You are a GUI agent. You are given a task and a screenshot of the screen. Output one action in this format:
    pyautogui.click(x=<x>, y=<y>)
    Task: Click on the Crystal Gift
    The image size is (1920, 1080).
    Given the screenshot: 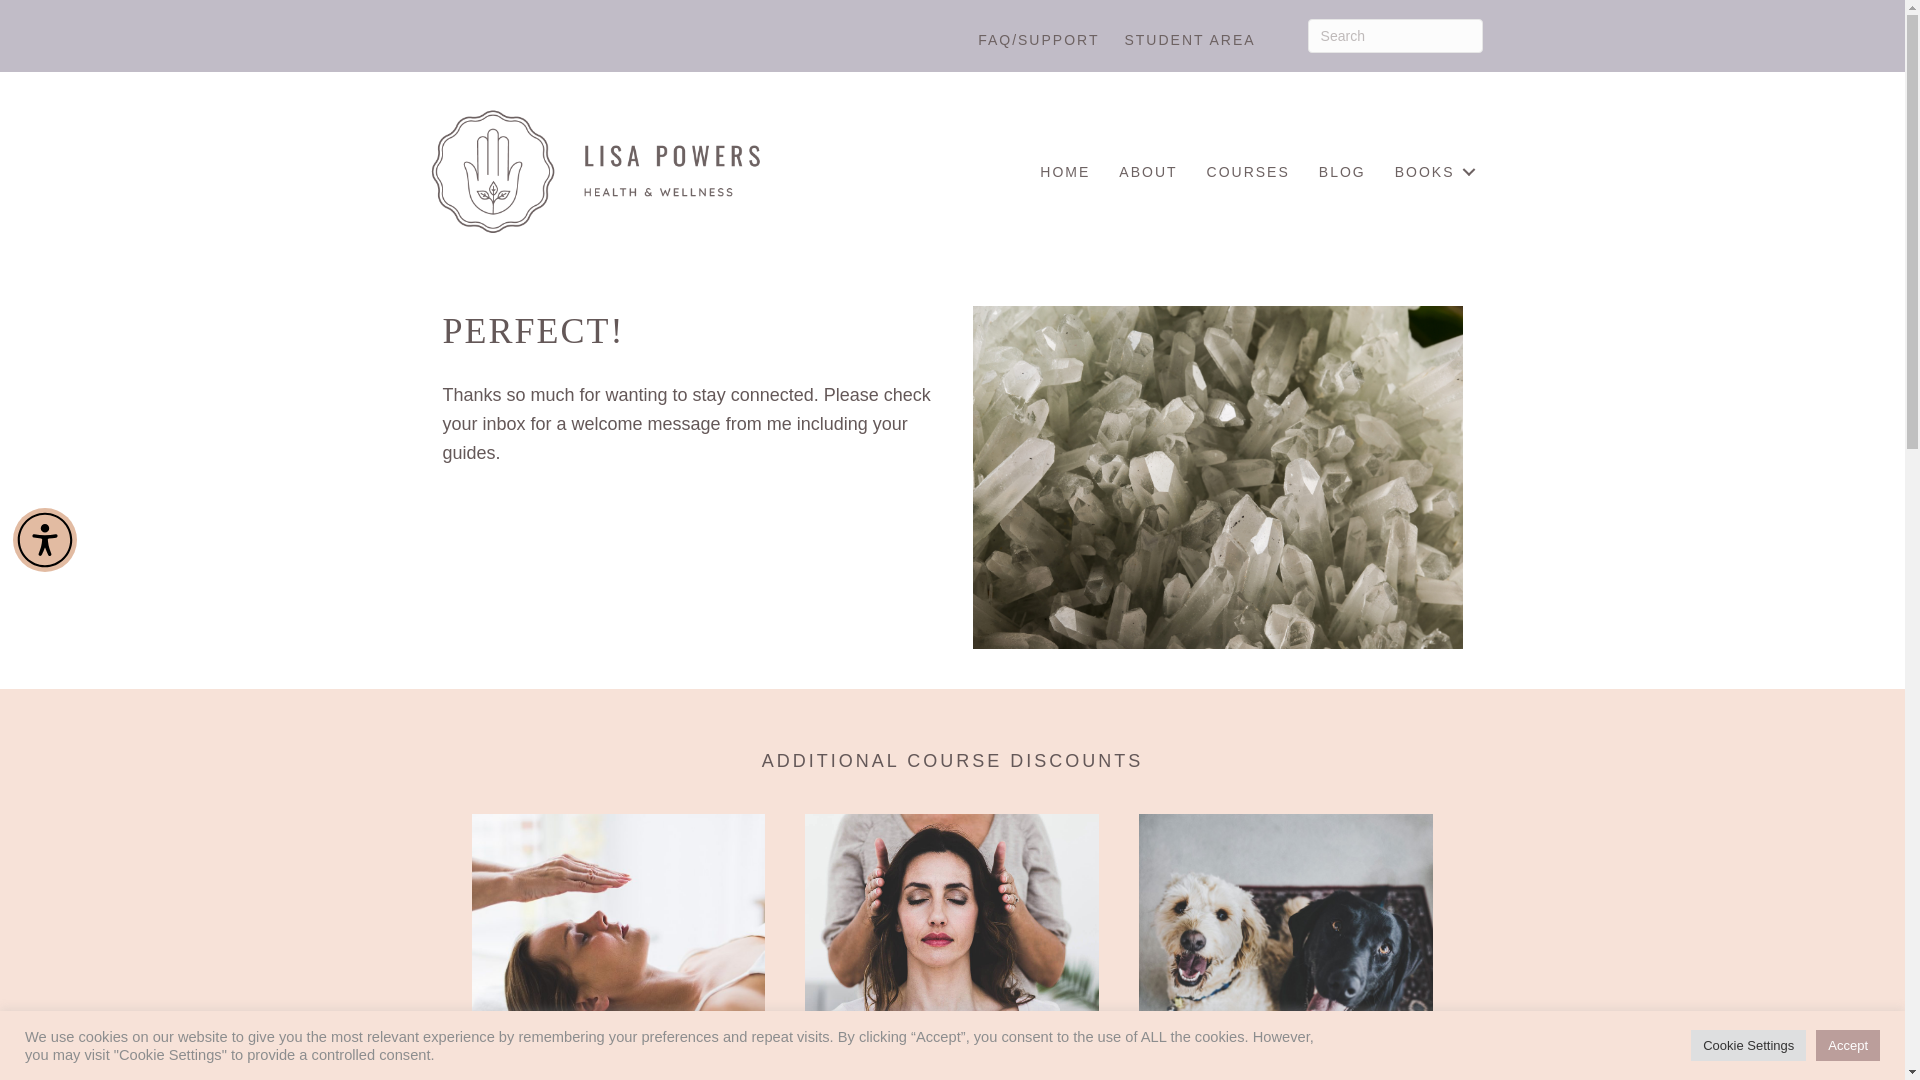 What is the action you would take?
    pyautogui.click(x=1216, y=477)
    